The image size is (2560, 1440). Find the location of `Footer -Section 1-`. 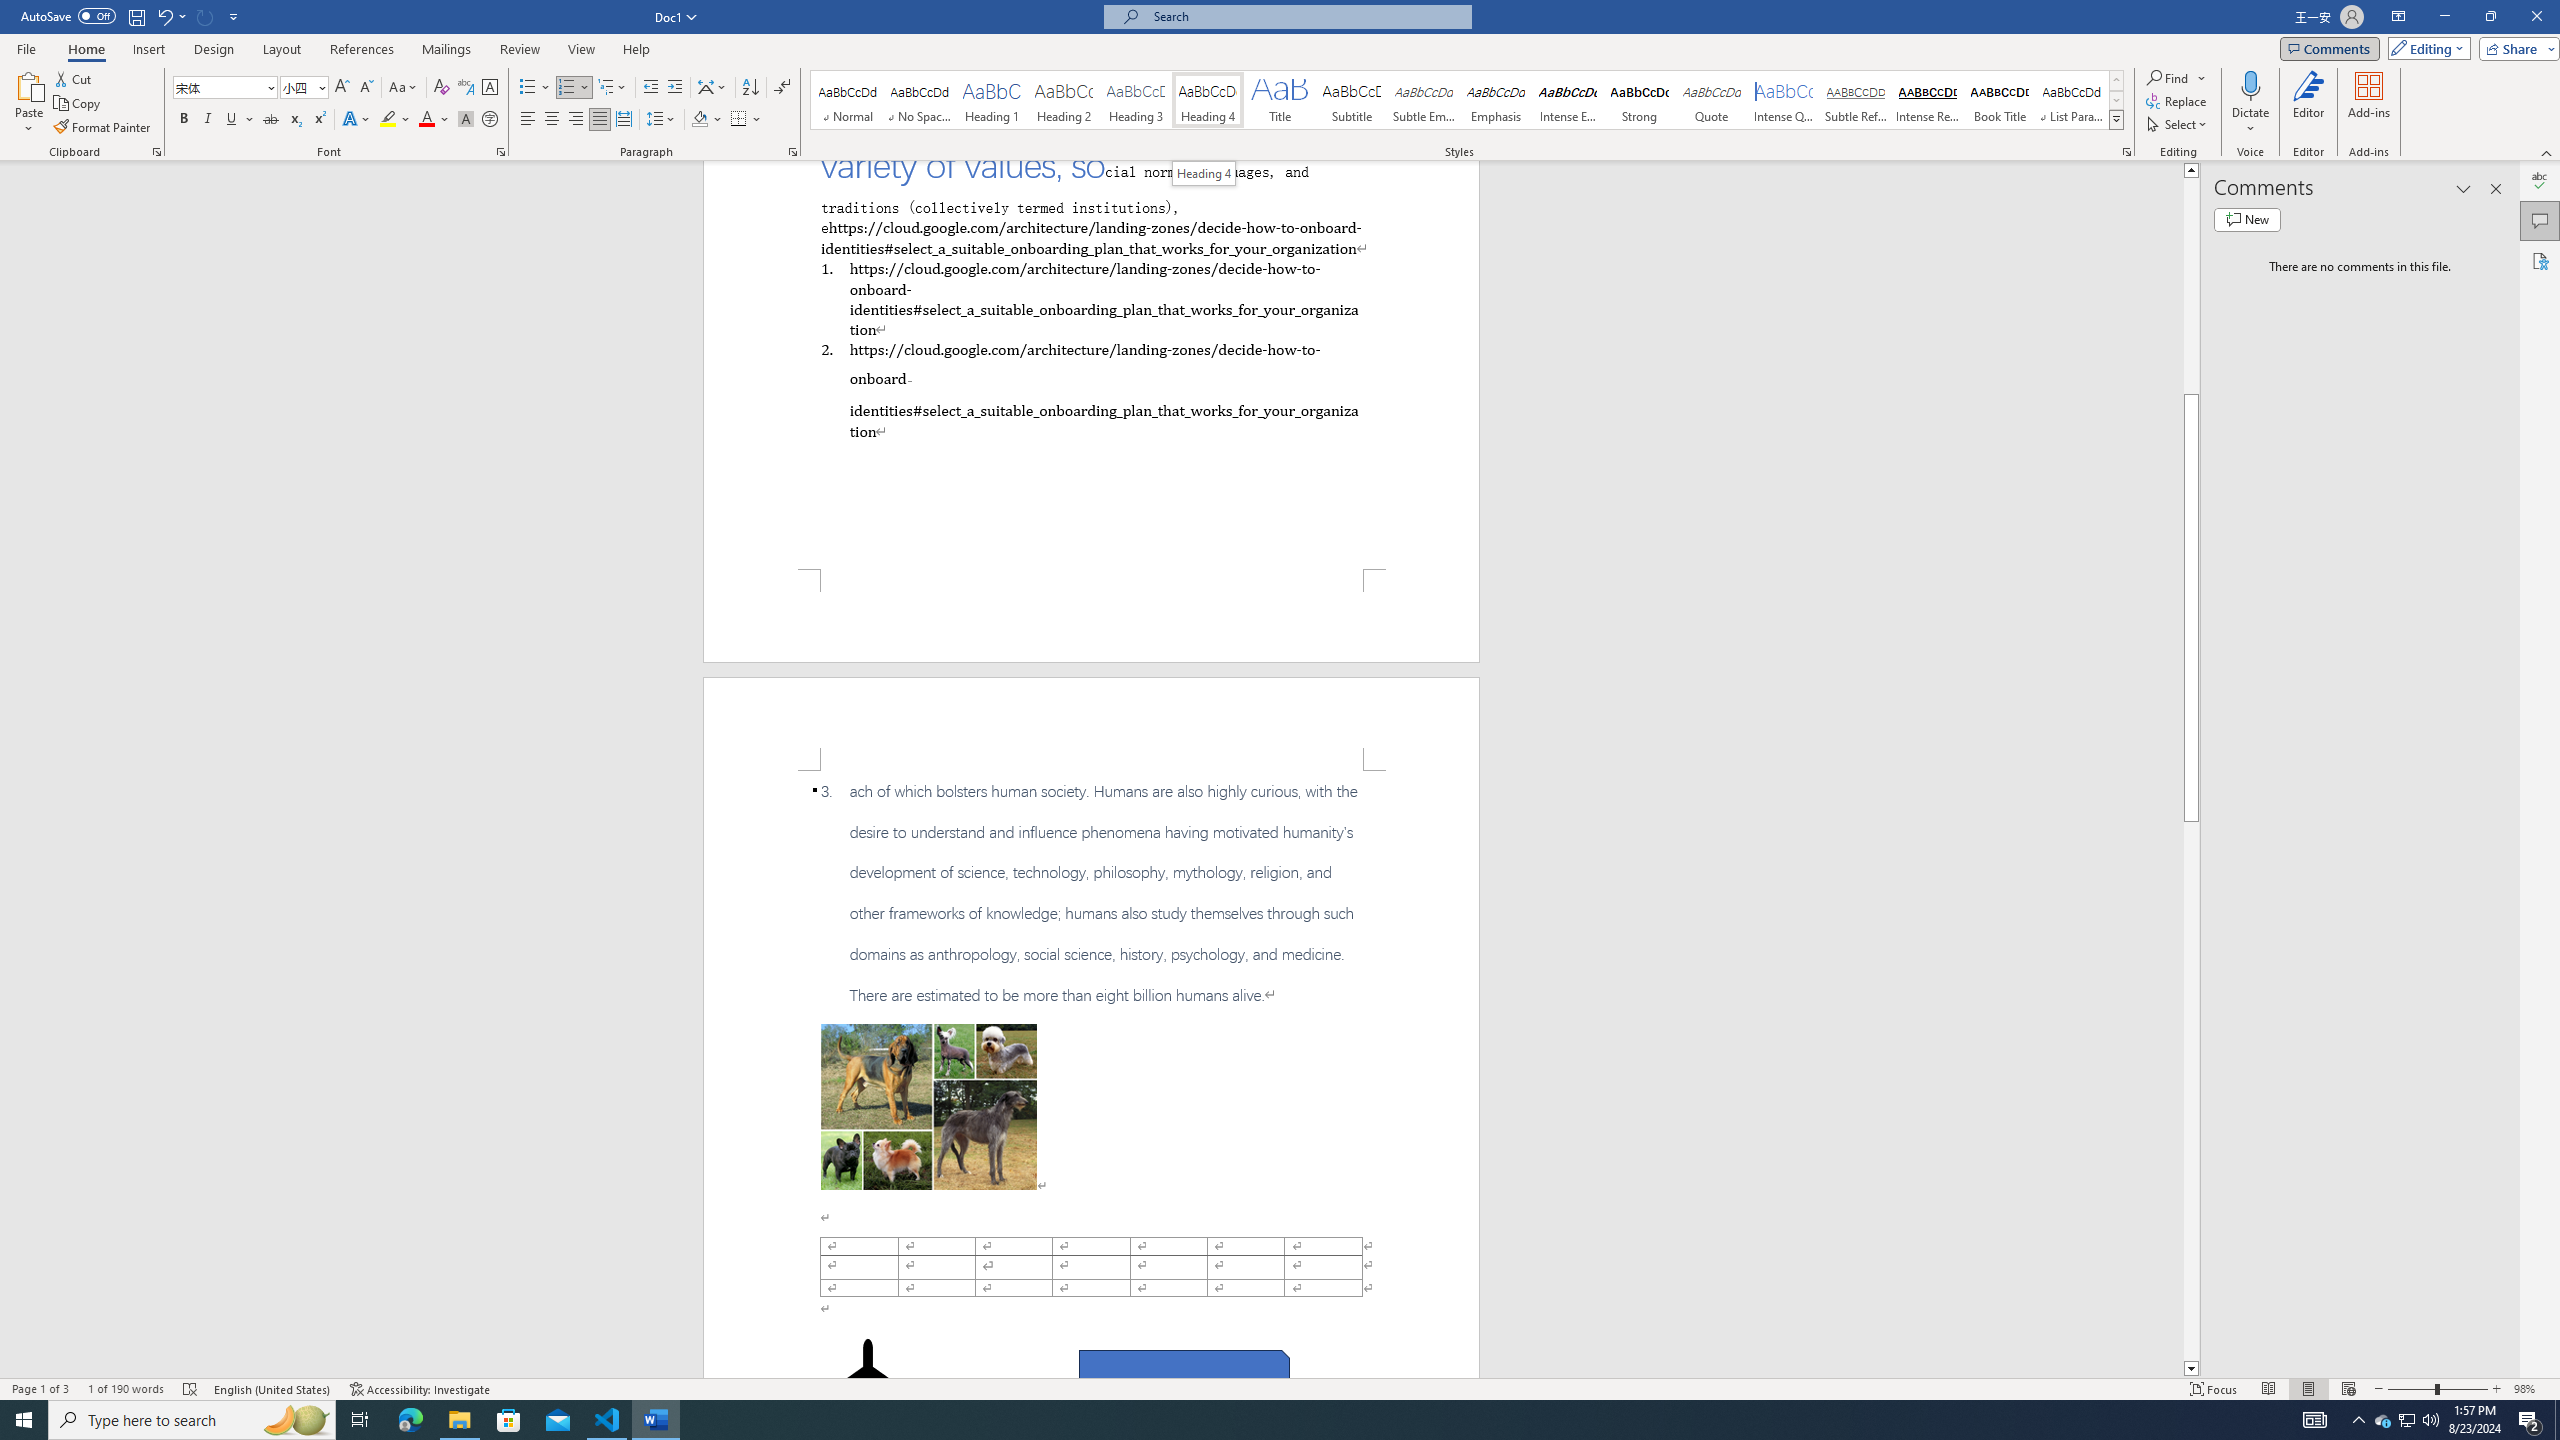

Footer -Section 1- is located at coordinates (1092, 615).